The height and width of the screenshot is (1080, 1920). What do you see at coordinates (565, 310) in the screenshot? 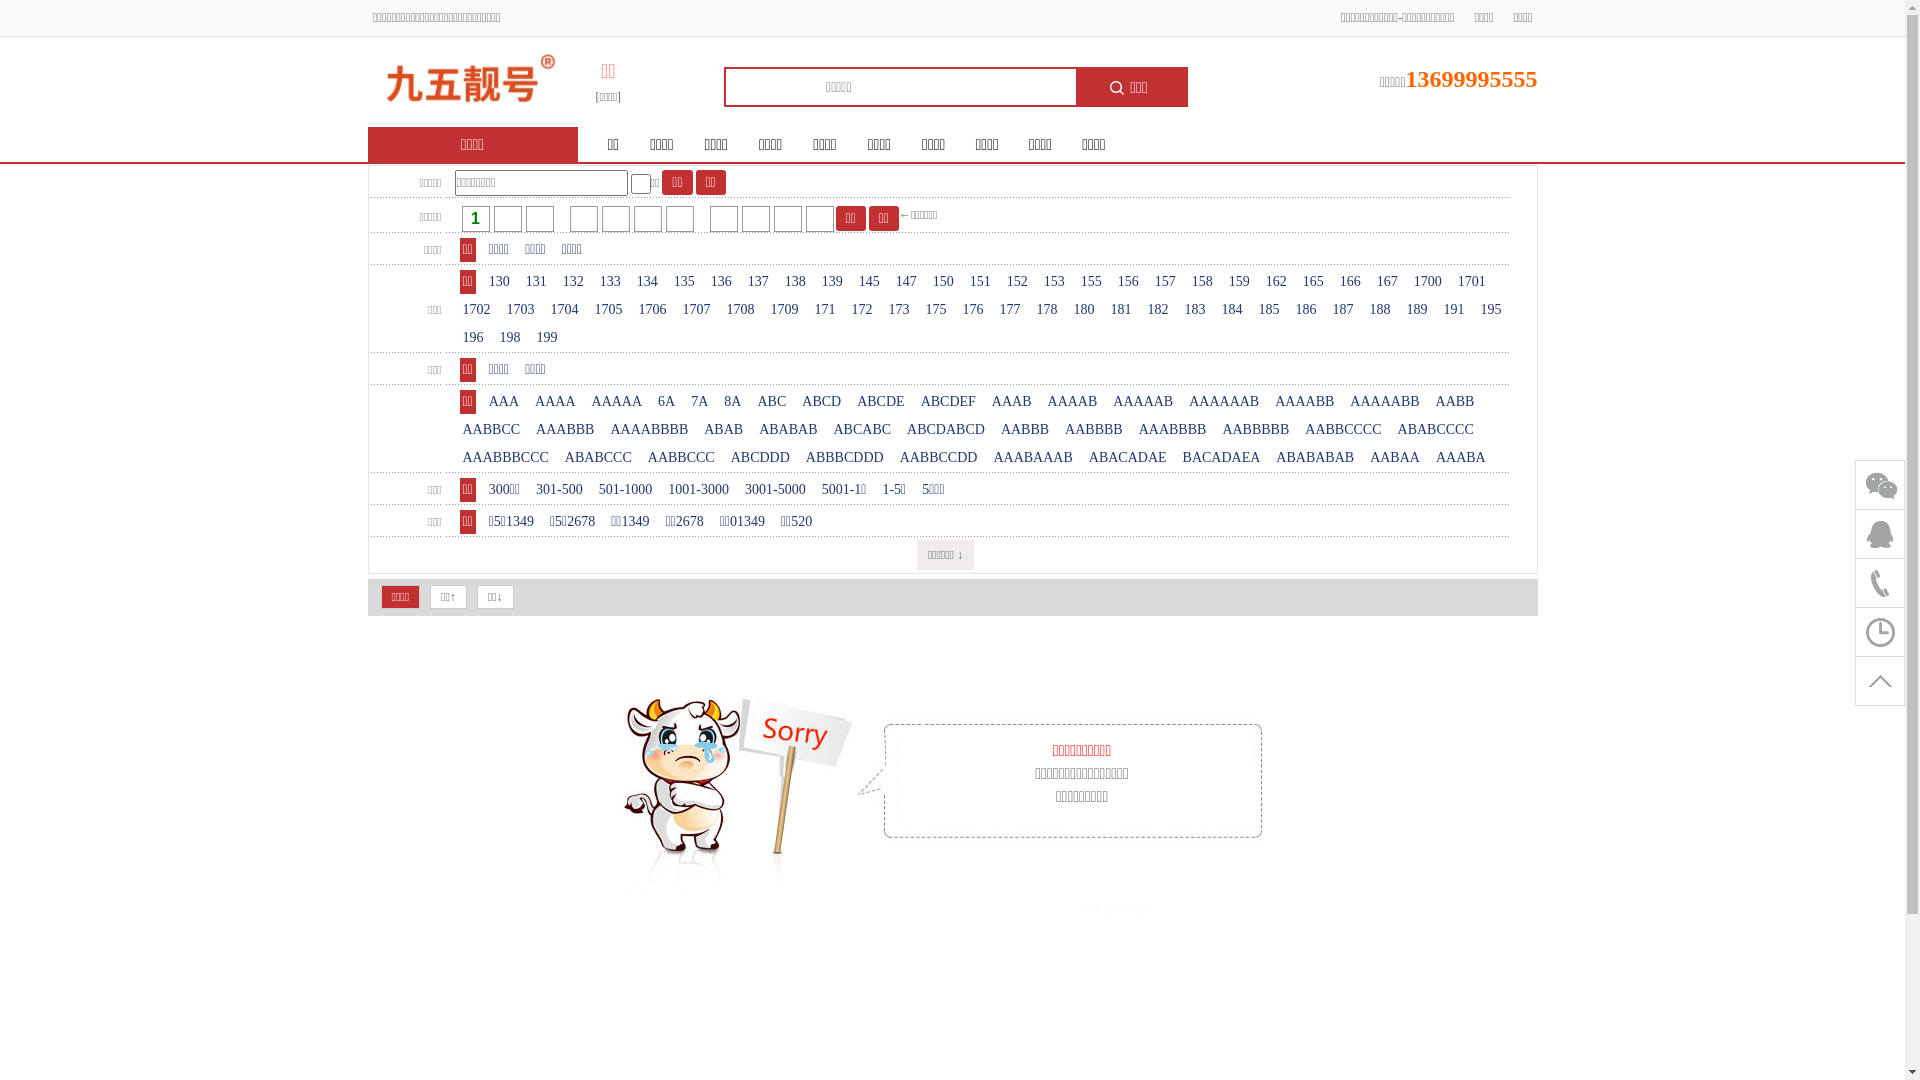
I see `1704` at bounding box center [565, 310].